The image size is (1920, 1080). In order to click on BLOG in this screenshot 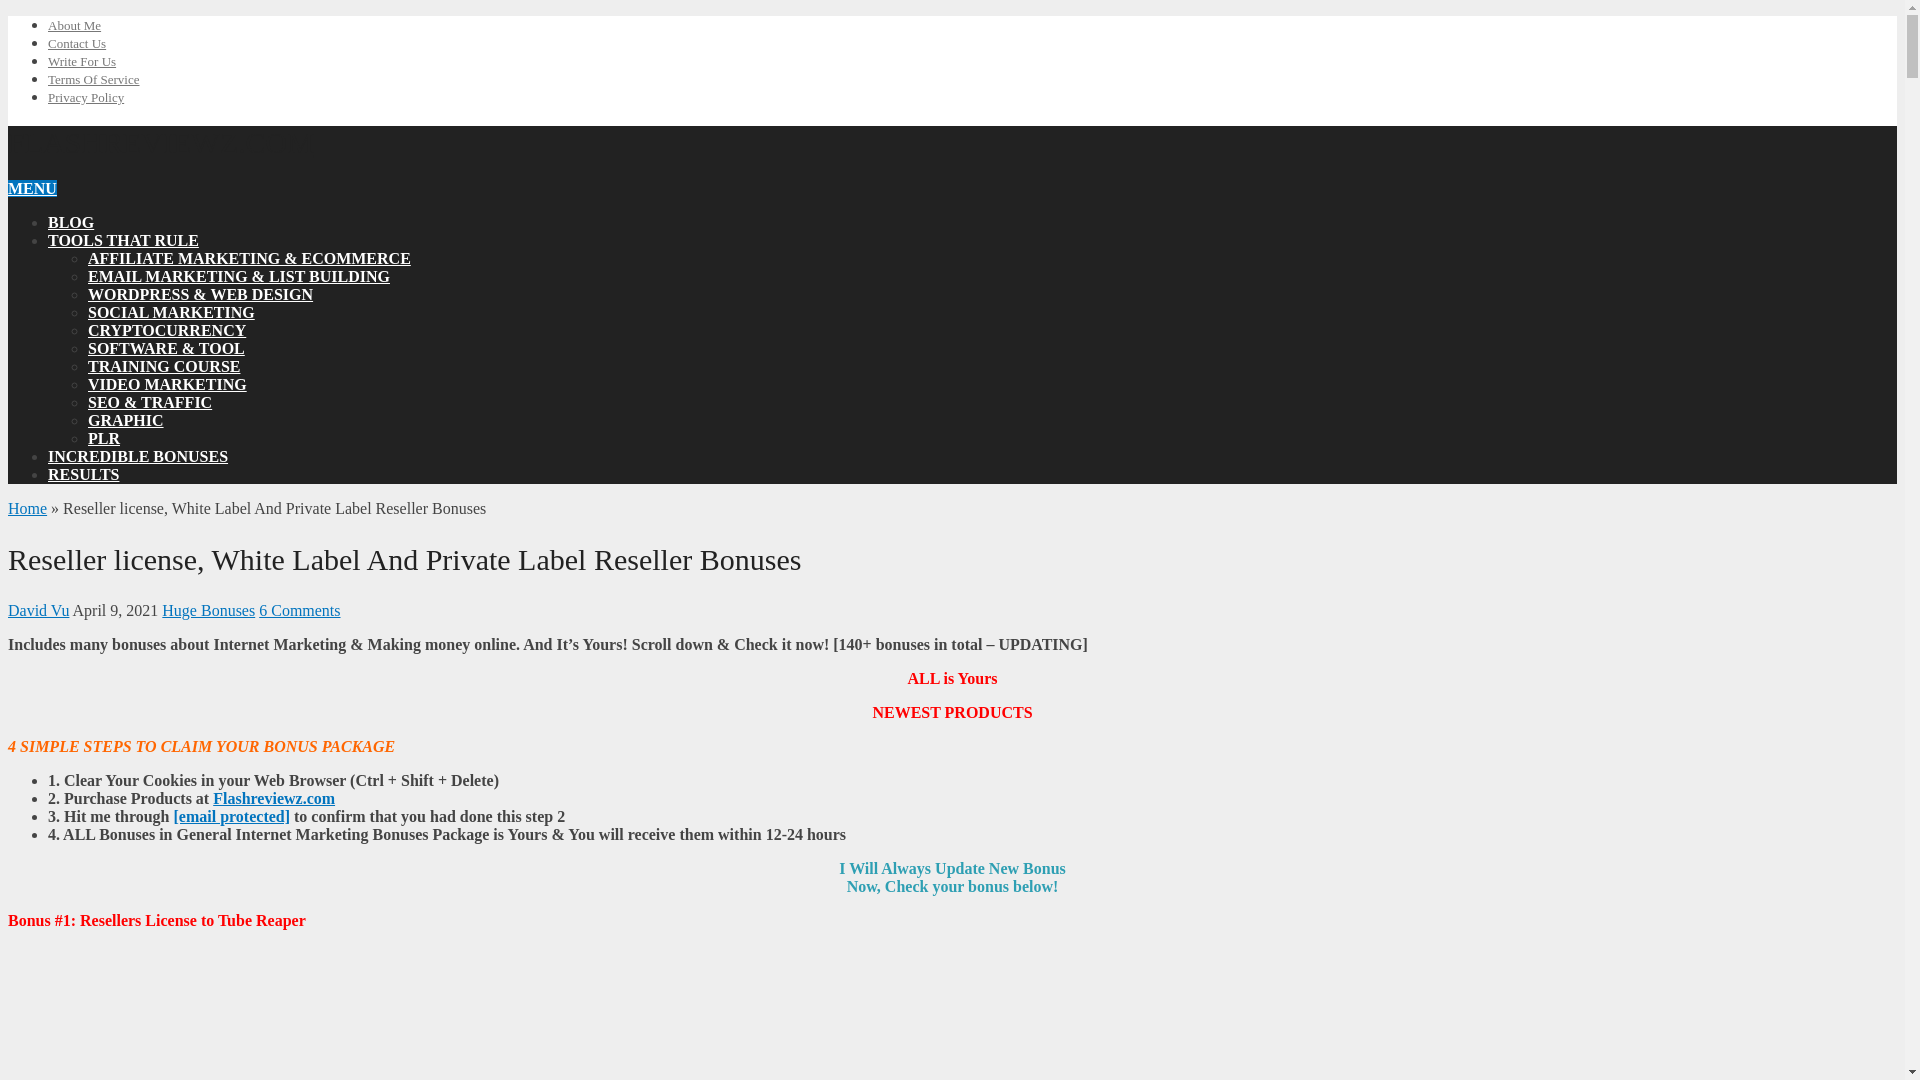, I will do `click(71, 222)`.